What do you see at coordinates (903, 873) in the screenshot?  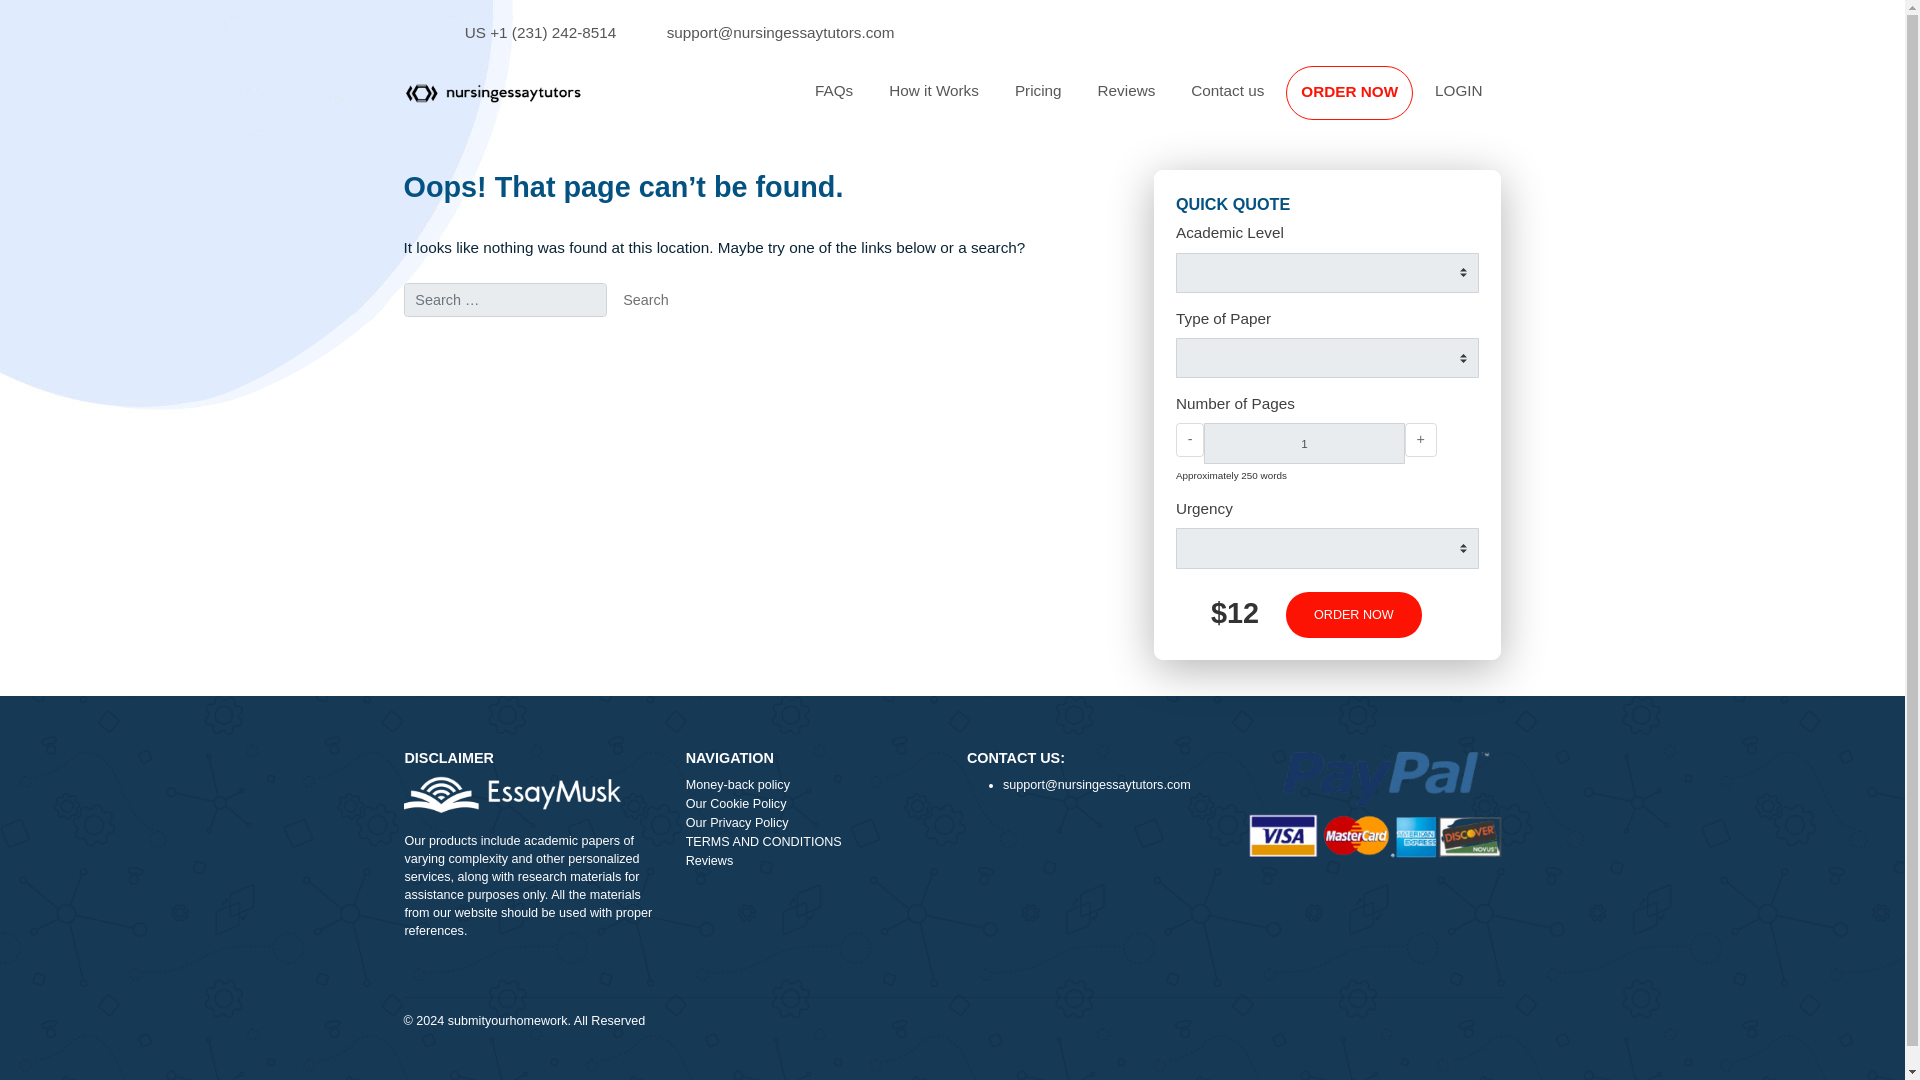 I see `Money-back policy` at bounding box center [903, 873].